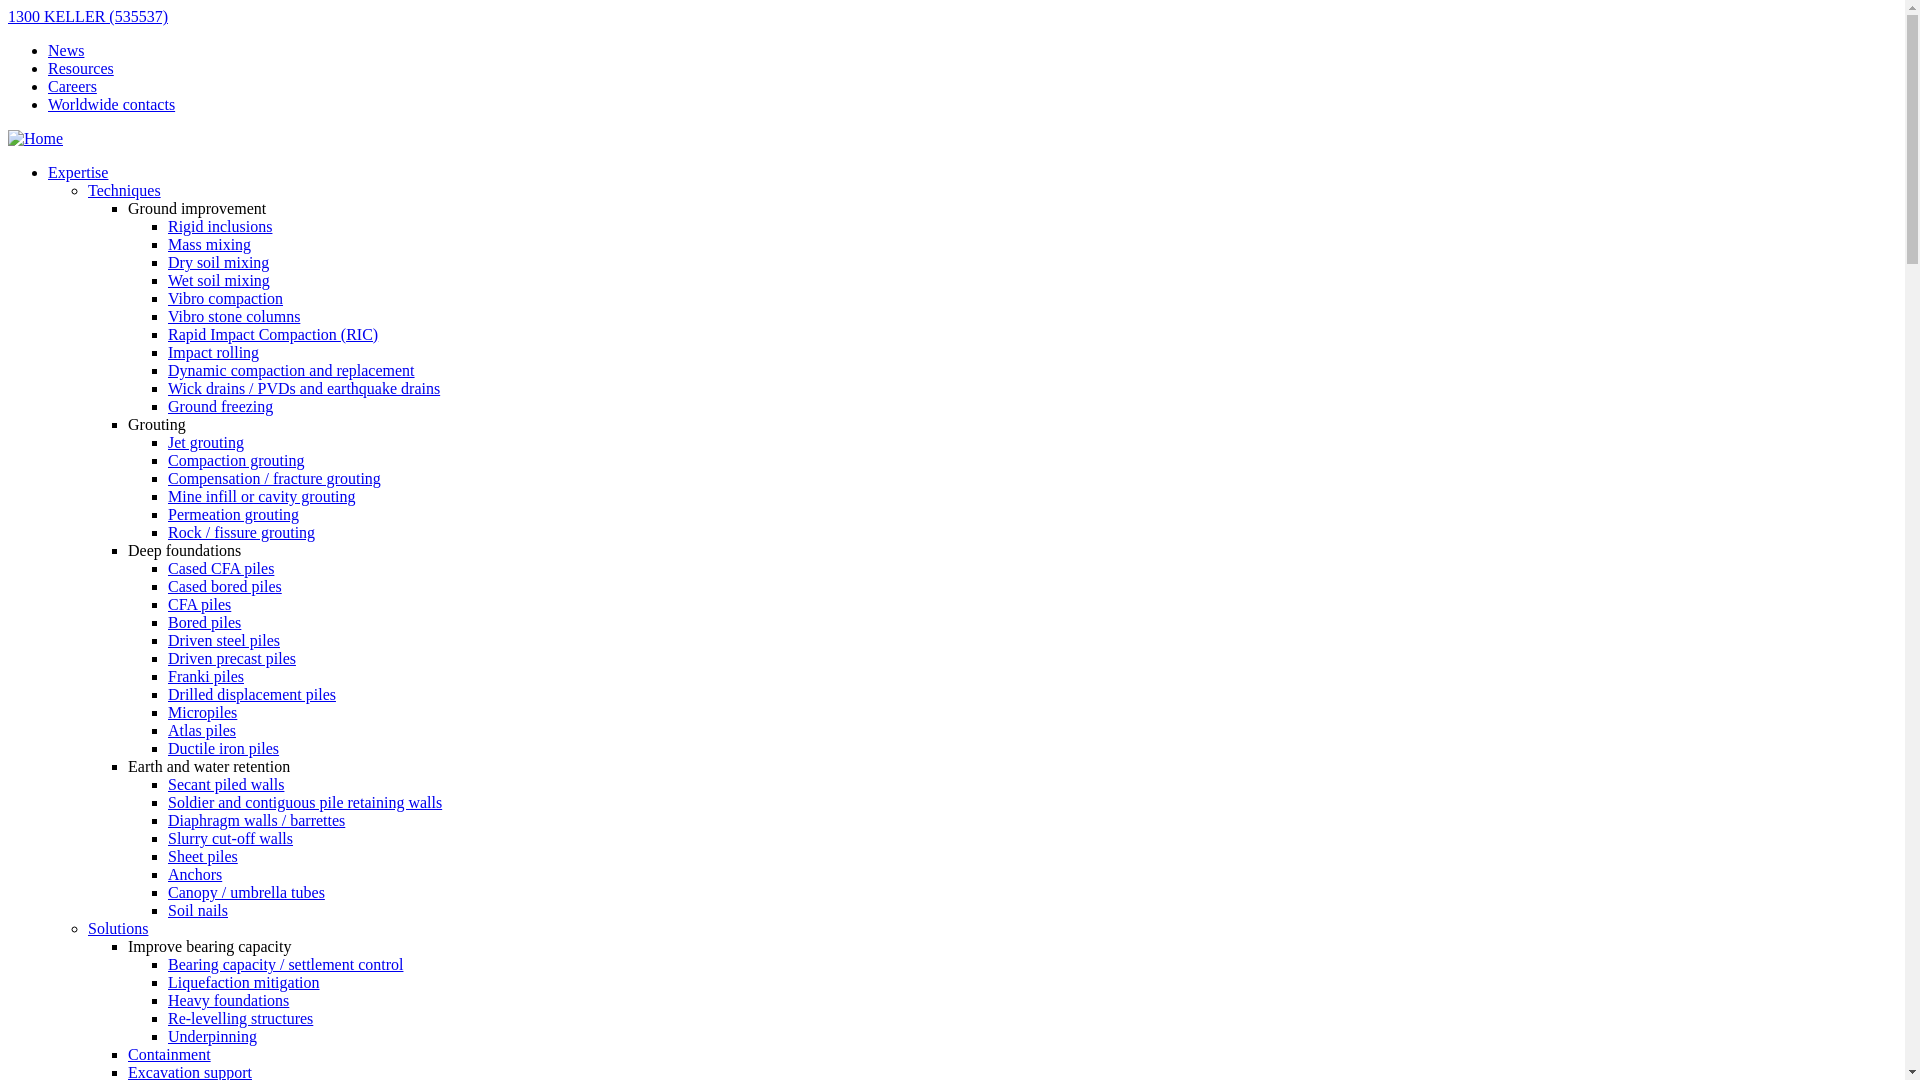 Image resolution: width=1920 pixels, height=1080 pixels. I want to click on Anchors, so click(195, 874).